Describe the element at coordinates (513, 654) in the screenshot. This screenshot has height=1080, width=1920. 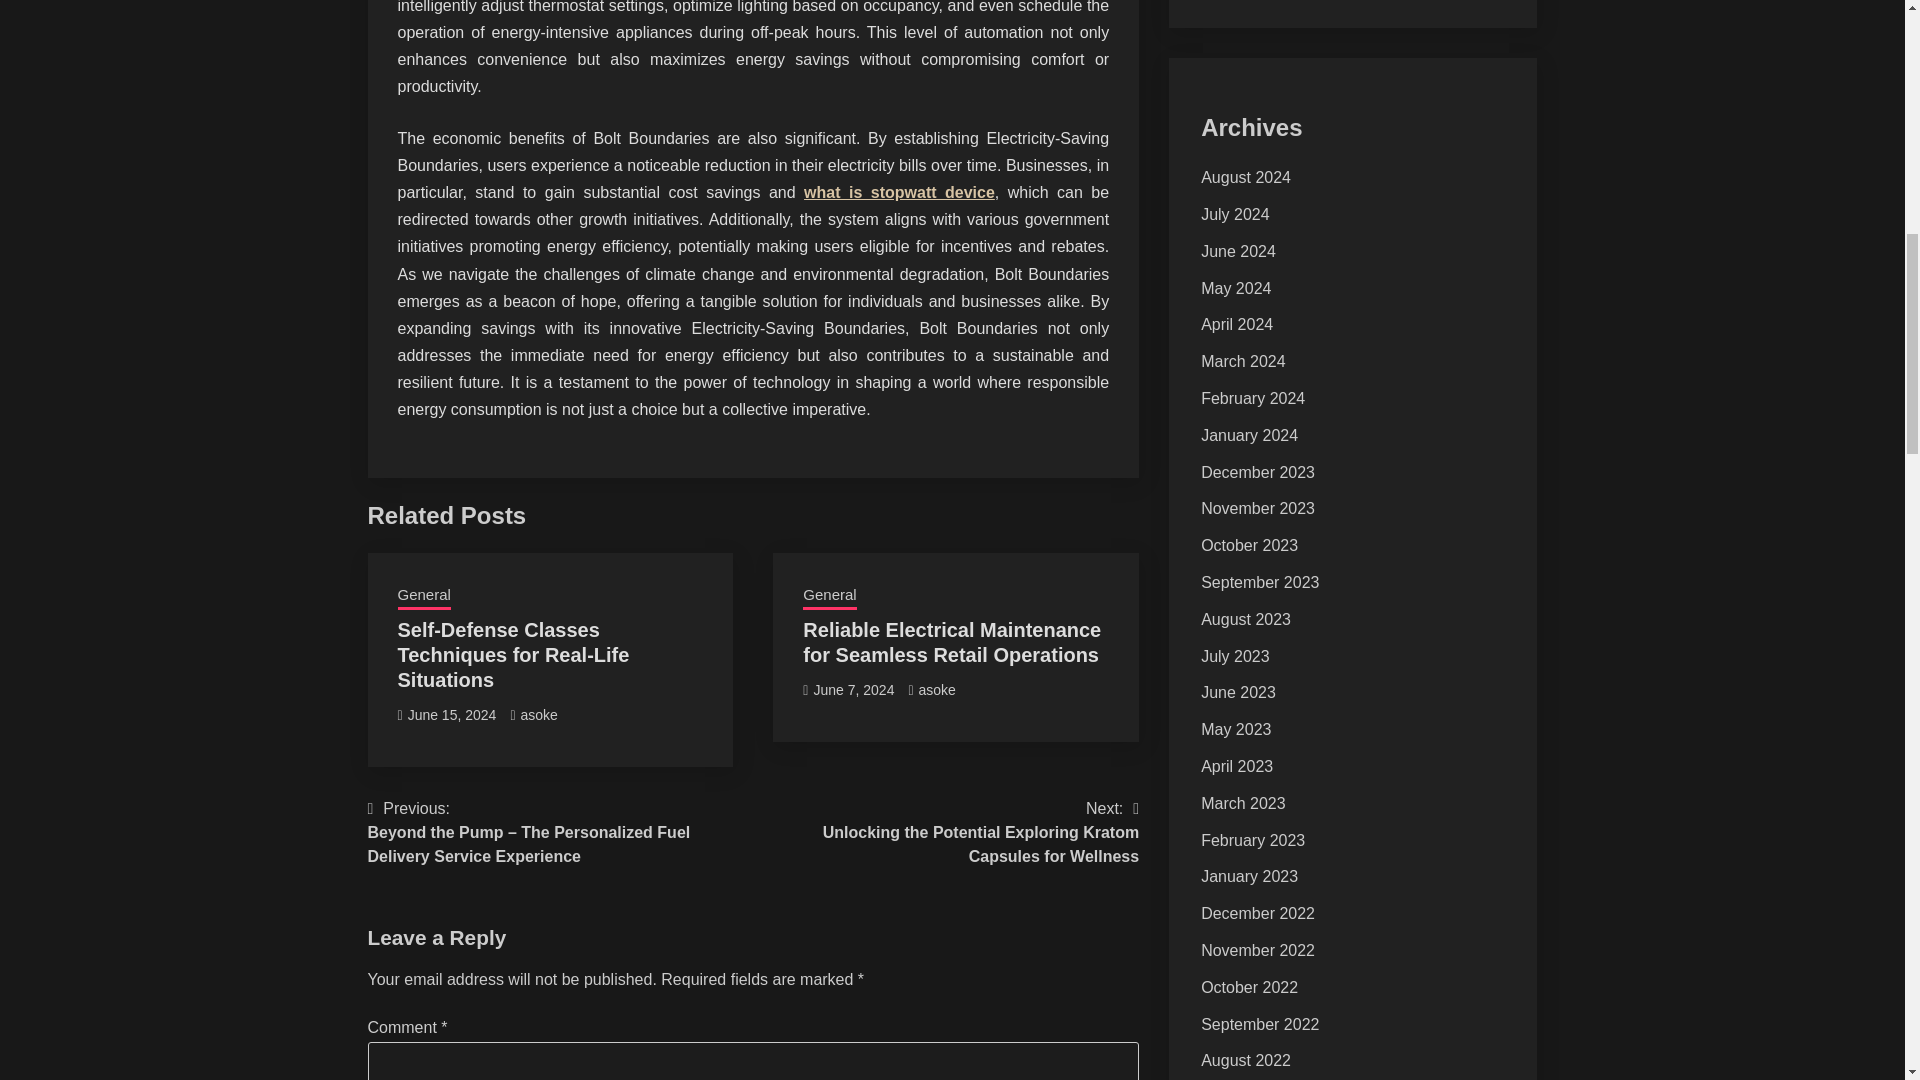
I see `Self-Defense Classes Techniques for Real-Life Situations` at that location.